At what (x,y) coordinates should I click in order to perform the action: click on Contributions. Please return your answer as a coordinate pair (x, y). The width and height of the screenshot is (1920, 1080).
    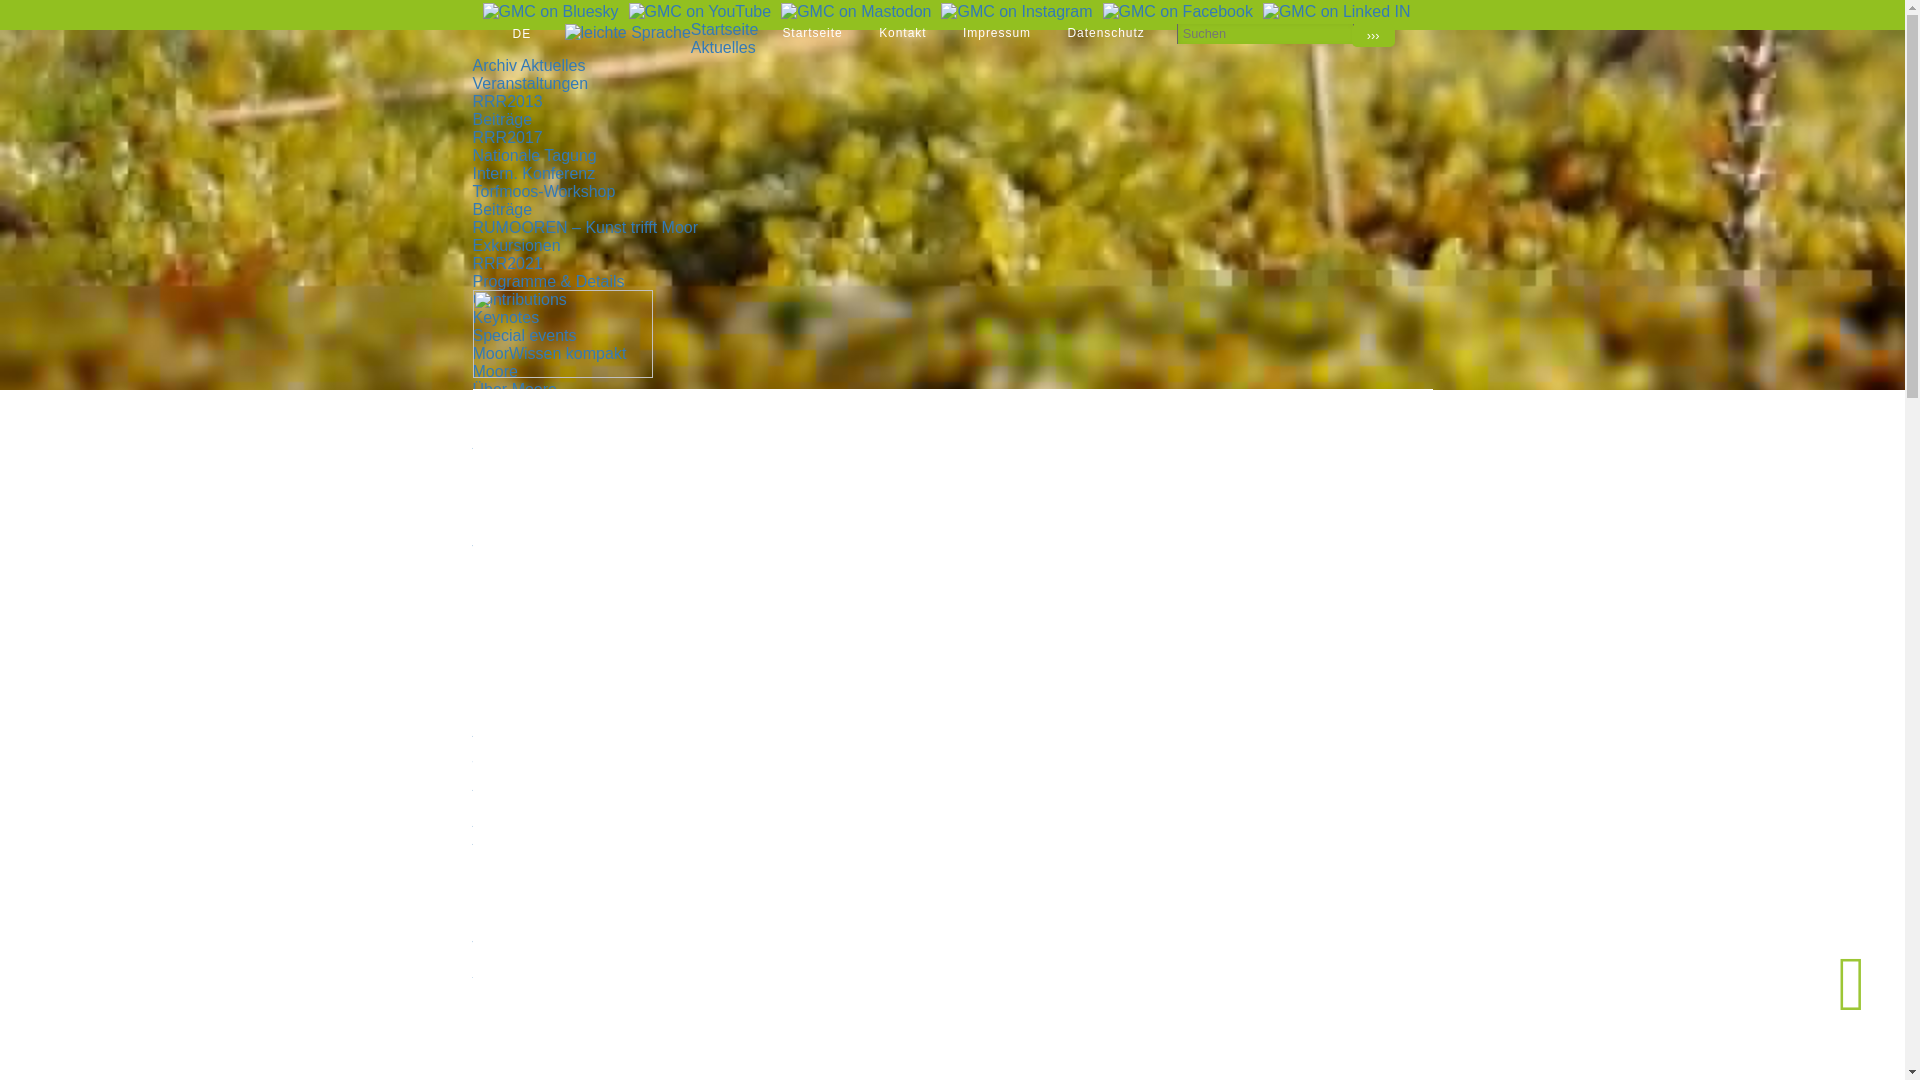
    Looking at the image, I should click on (519, 298).